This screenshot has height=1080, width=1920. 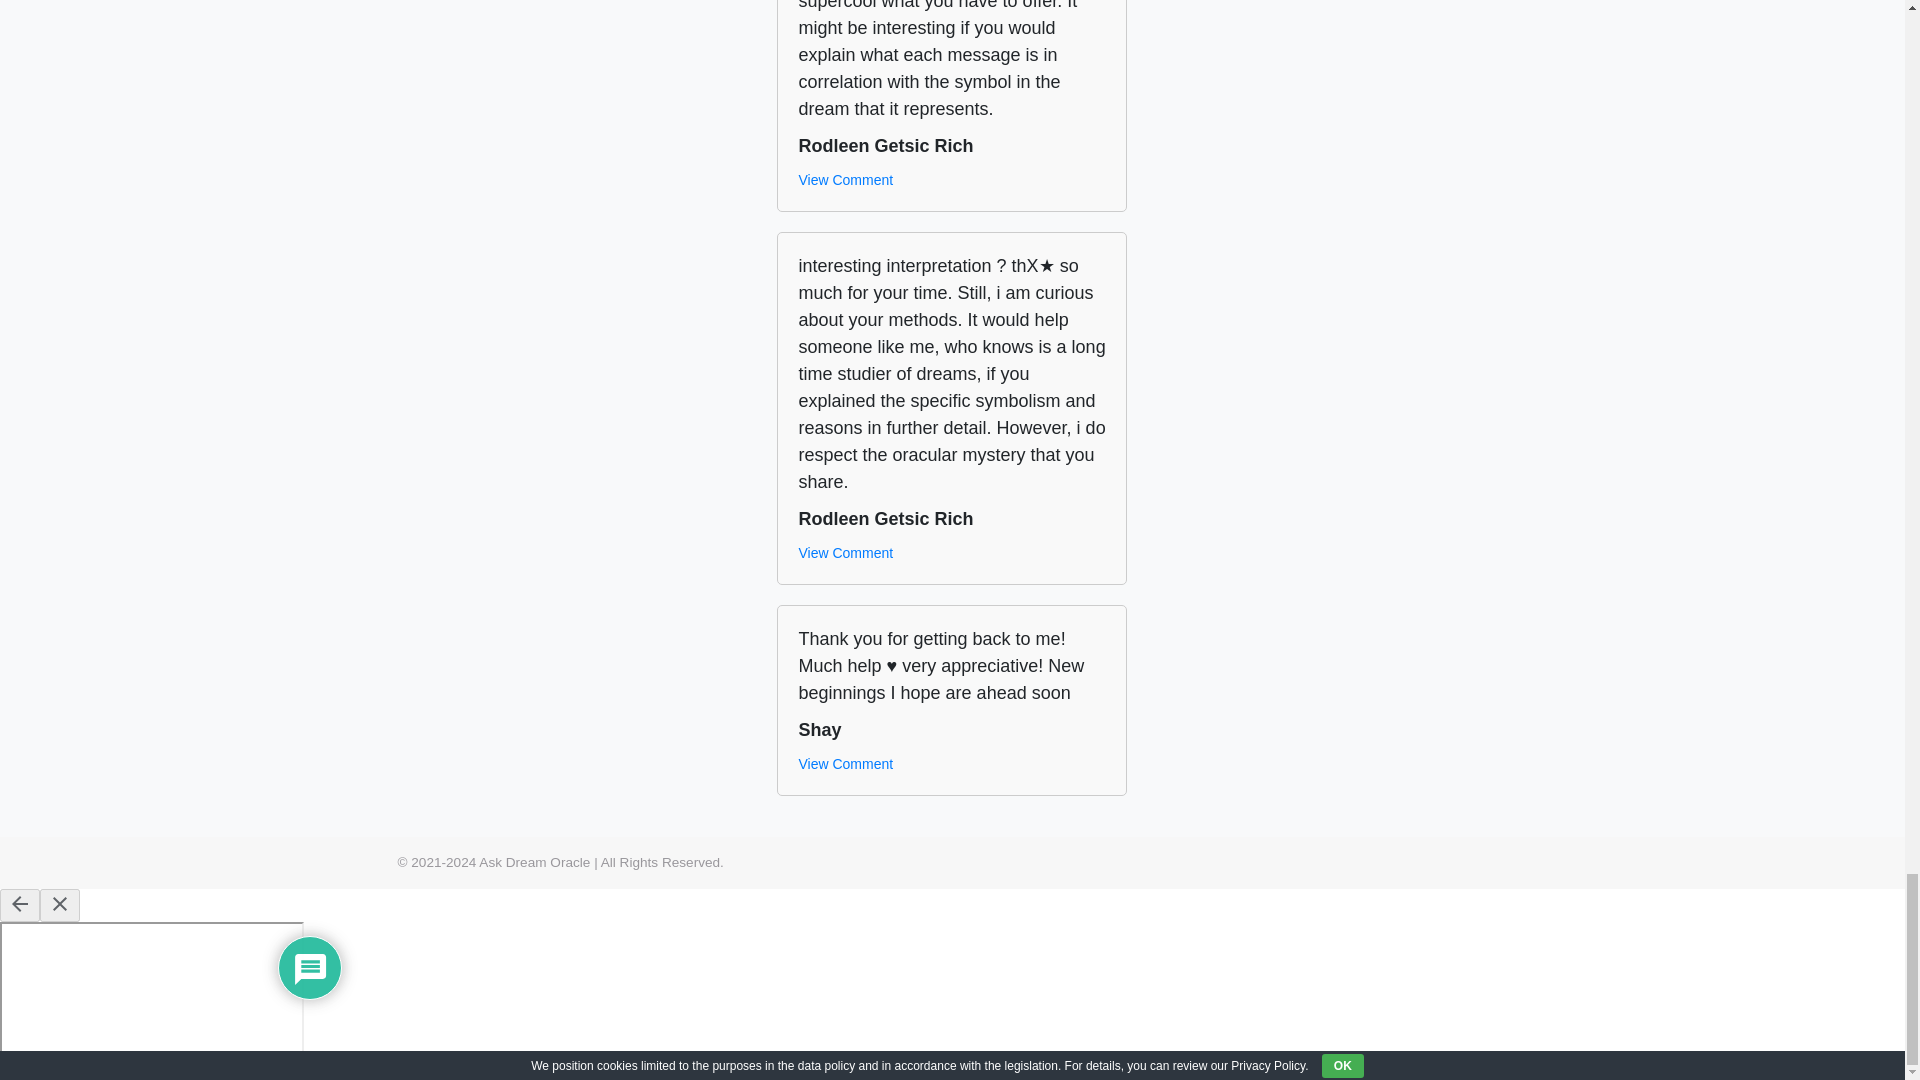 I want to click on View Comment, so click(x=845, y=180).